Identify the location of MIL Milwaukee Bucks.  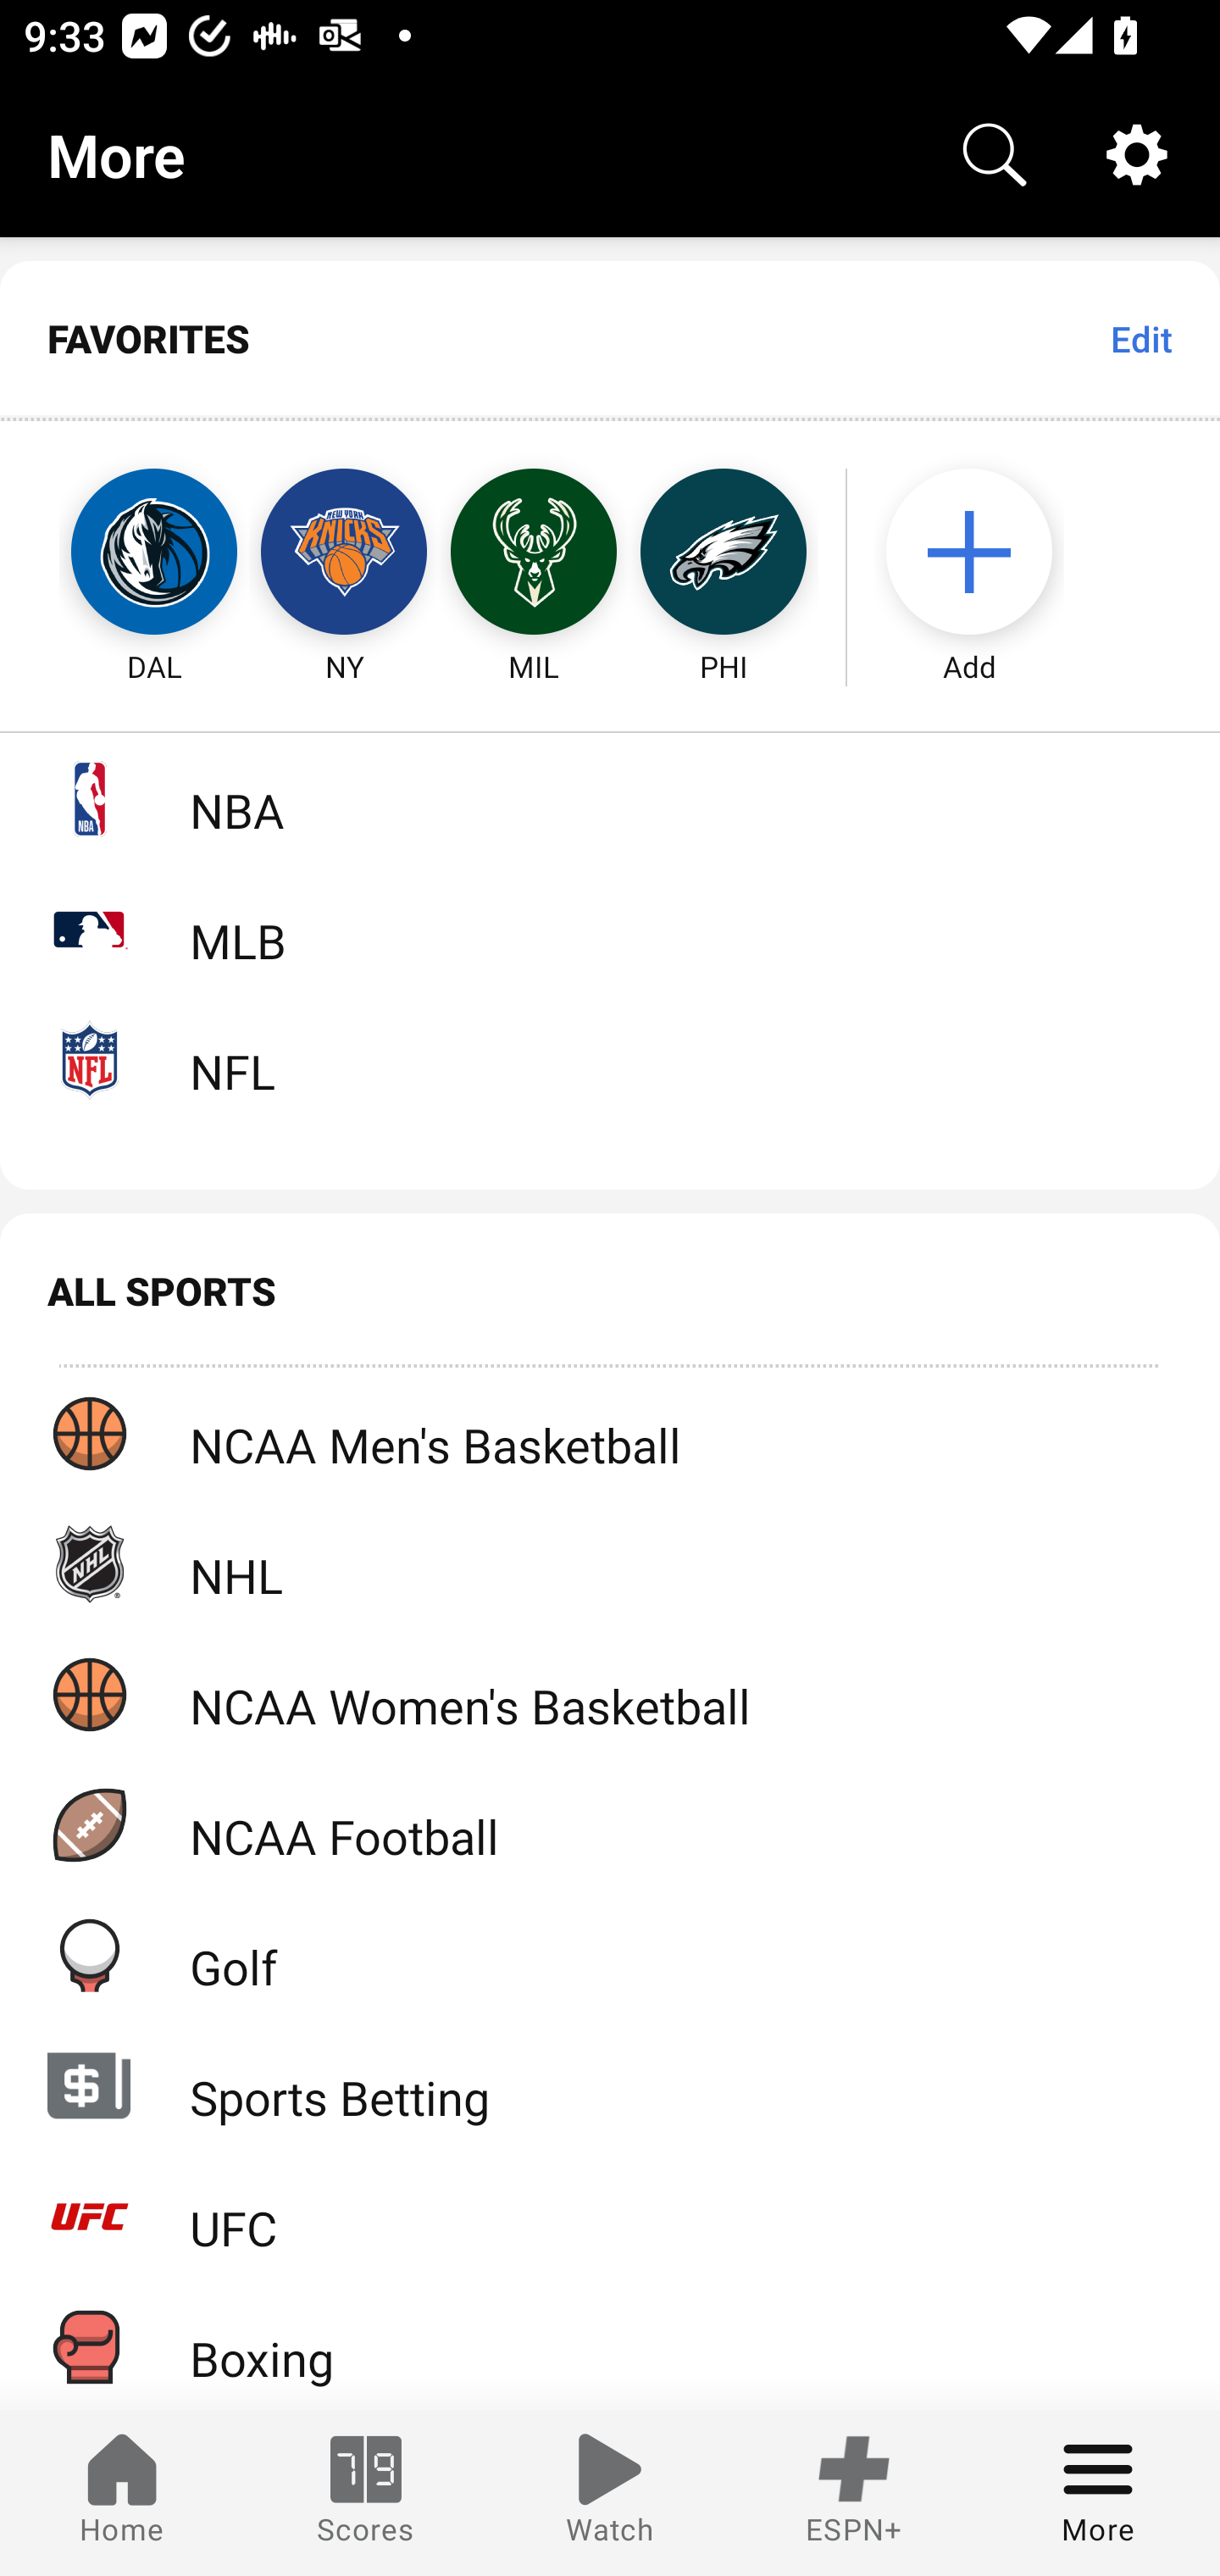
(534, 552).